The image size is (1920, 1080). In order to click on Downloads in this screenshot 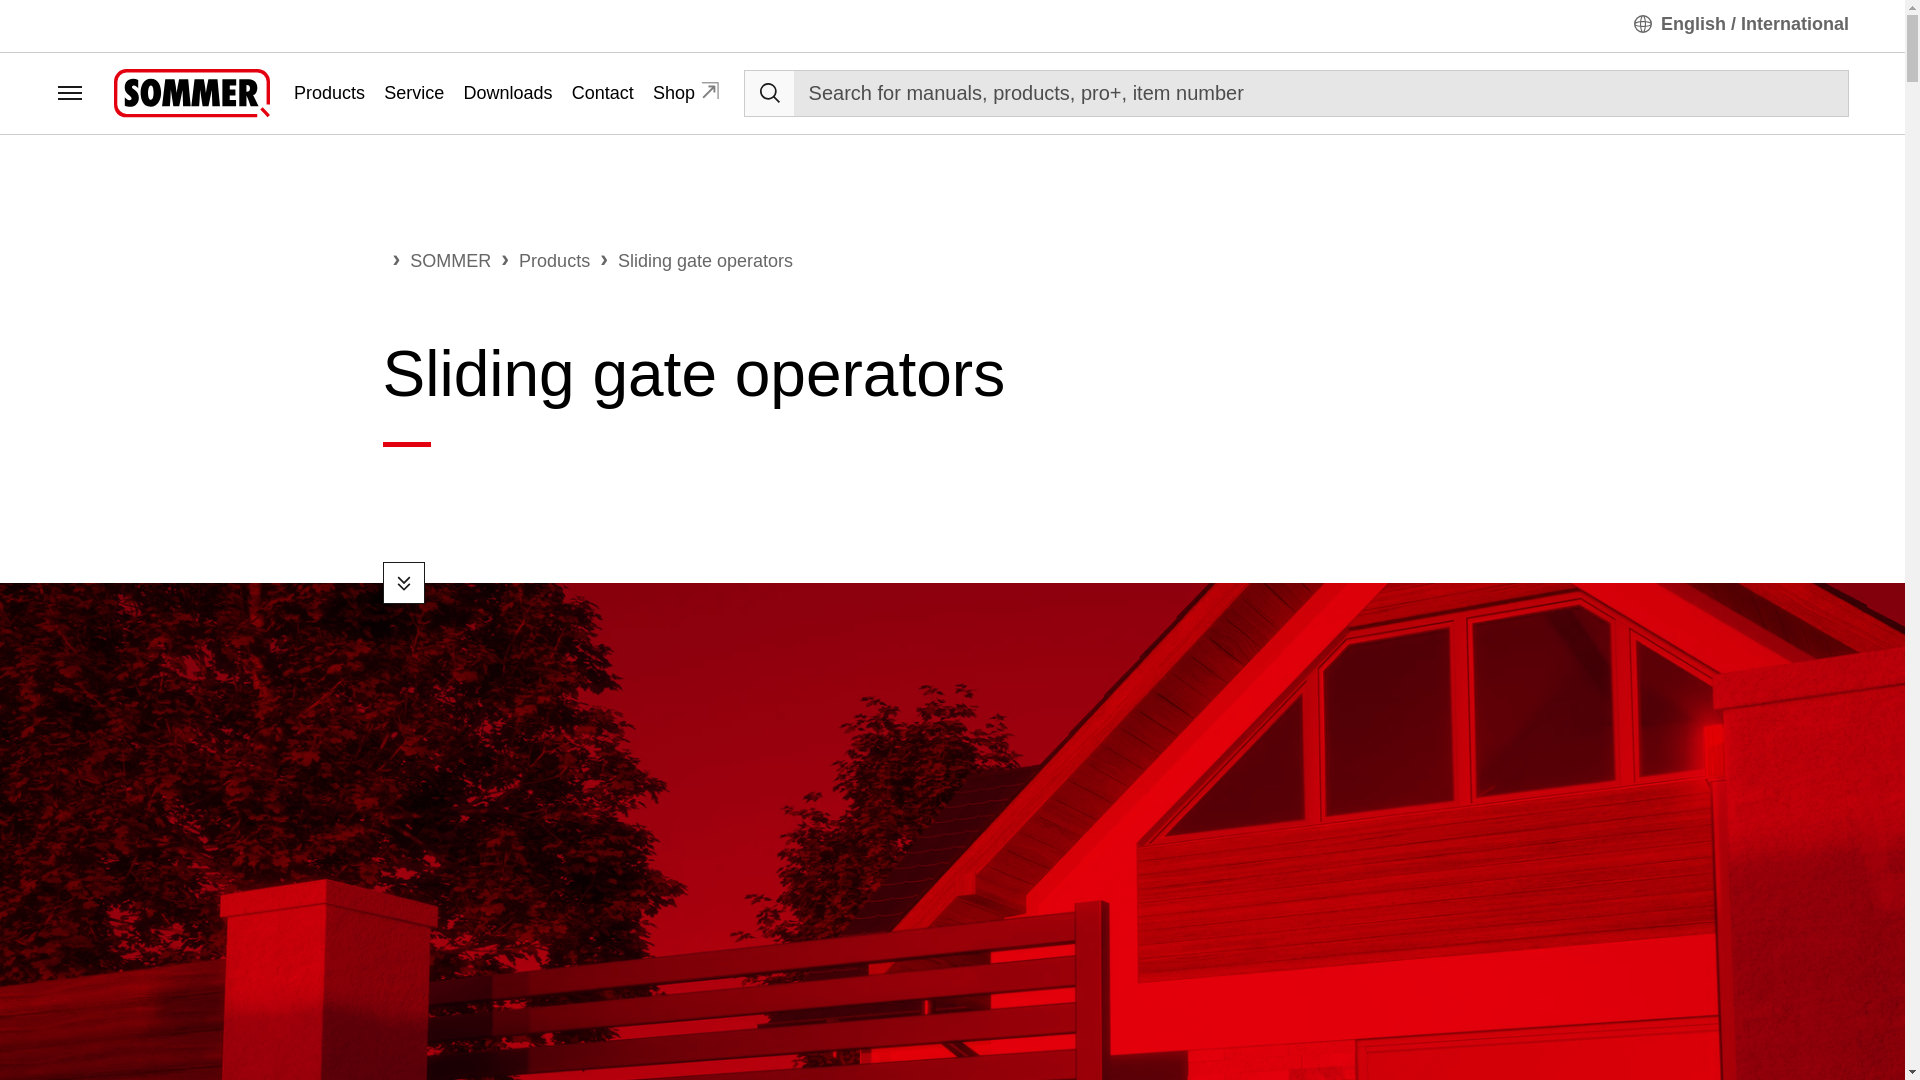, I will do `click(507, 93)`.